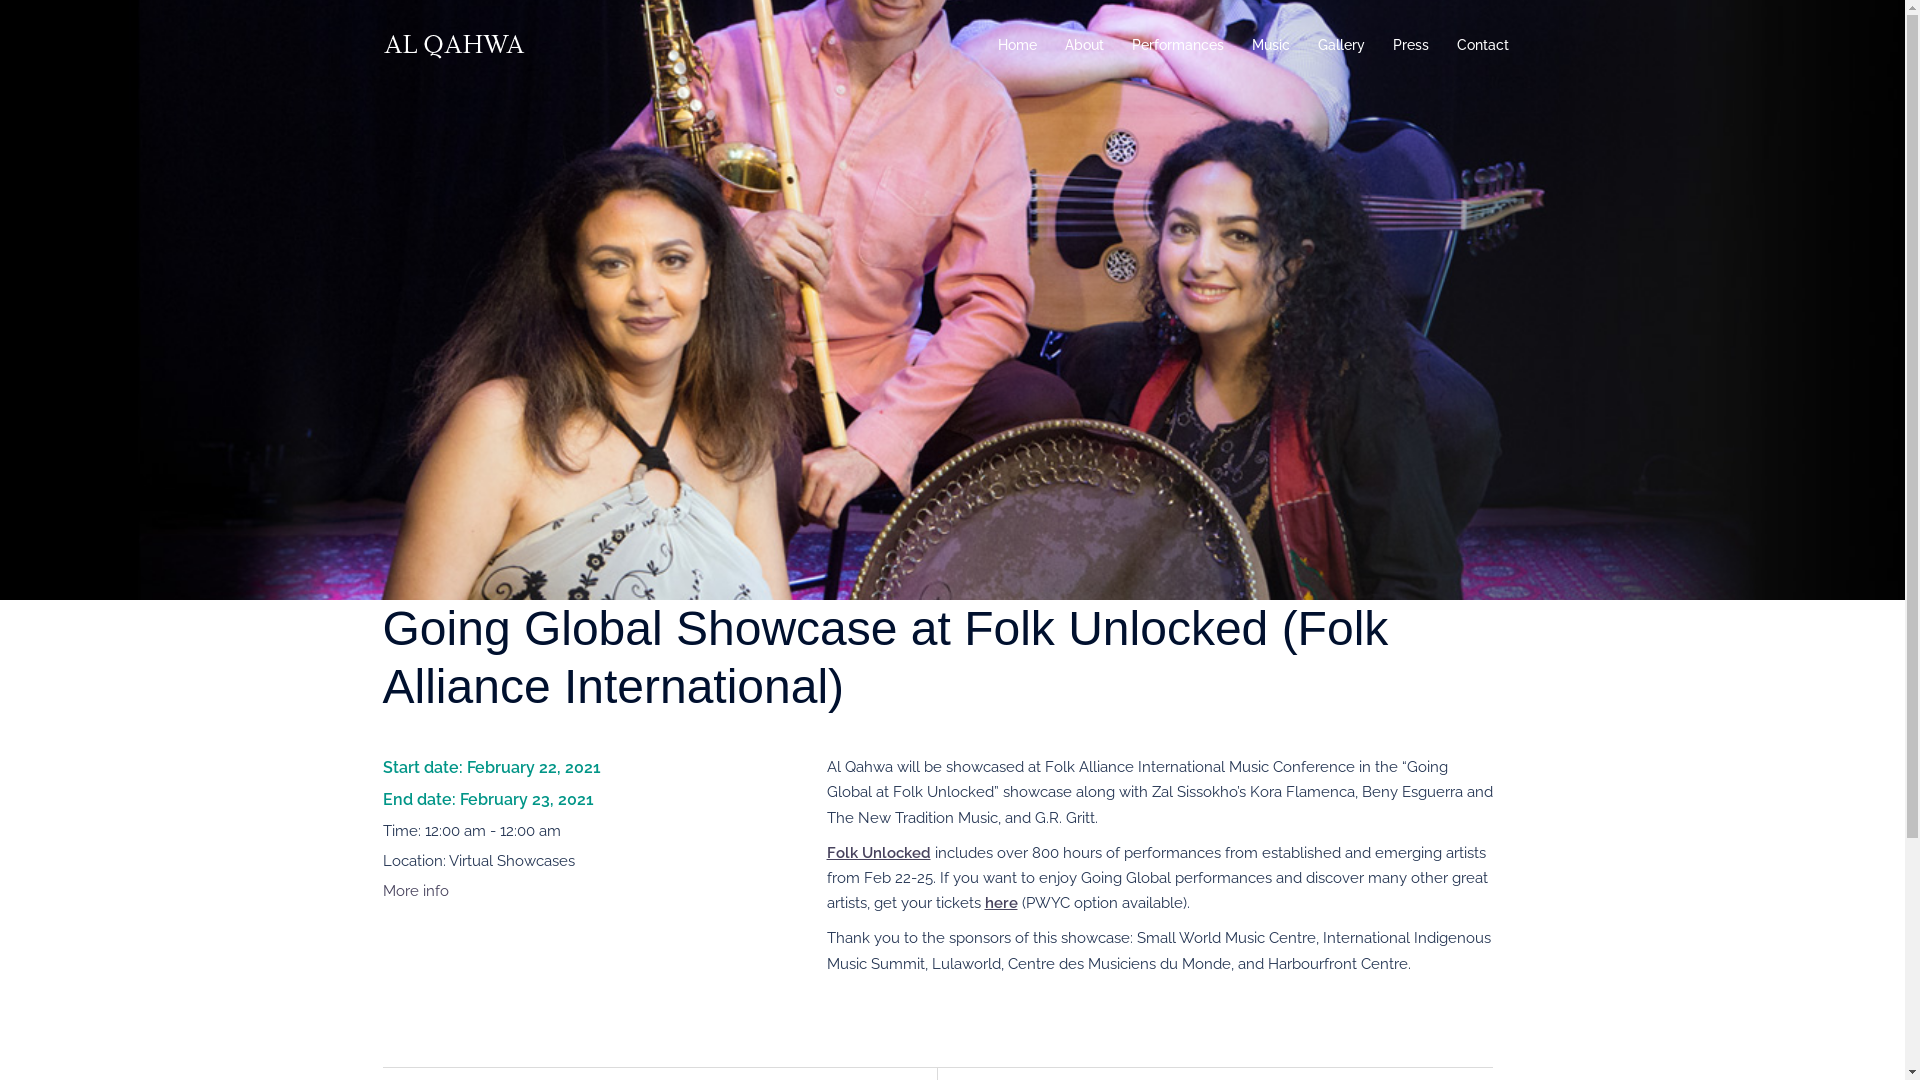  Describe the element at coordinates (1084, 46) in the screenshot. I see `About` at that location.